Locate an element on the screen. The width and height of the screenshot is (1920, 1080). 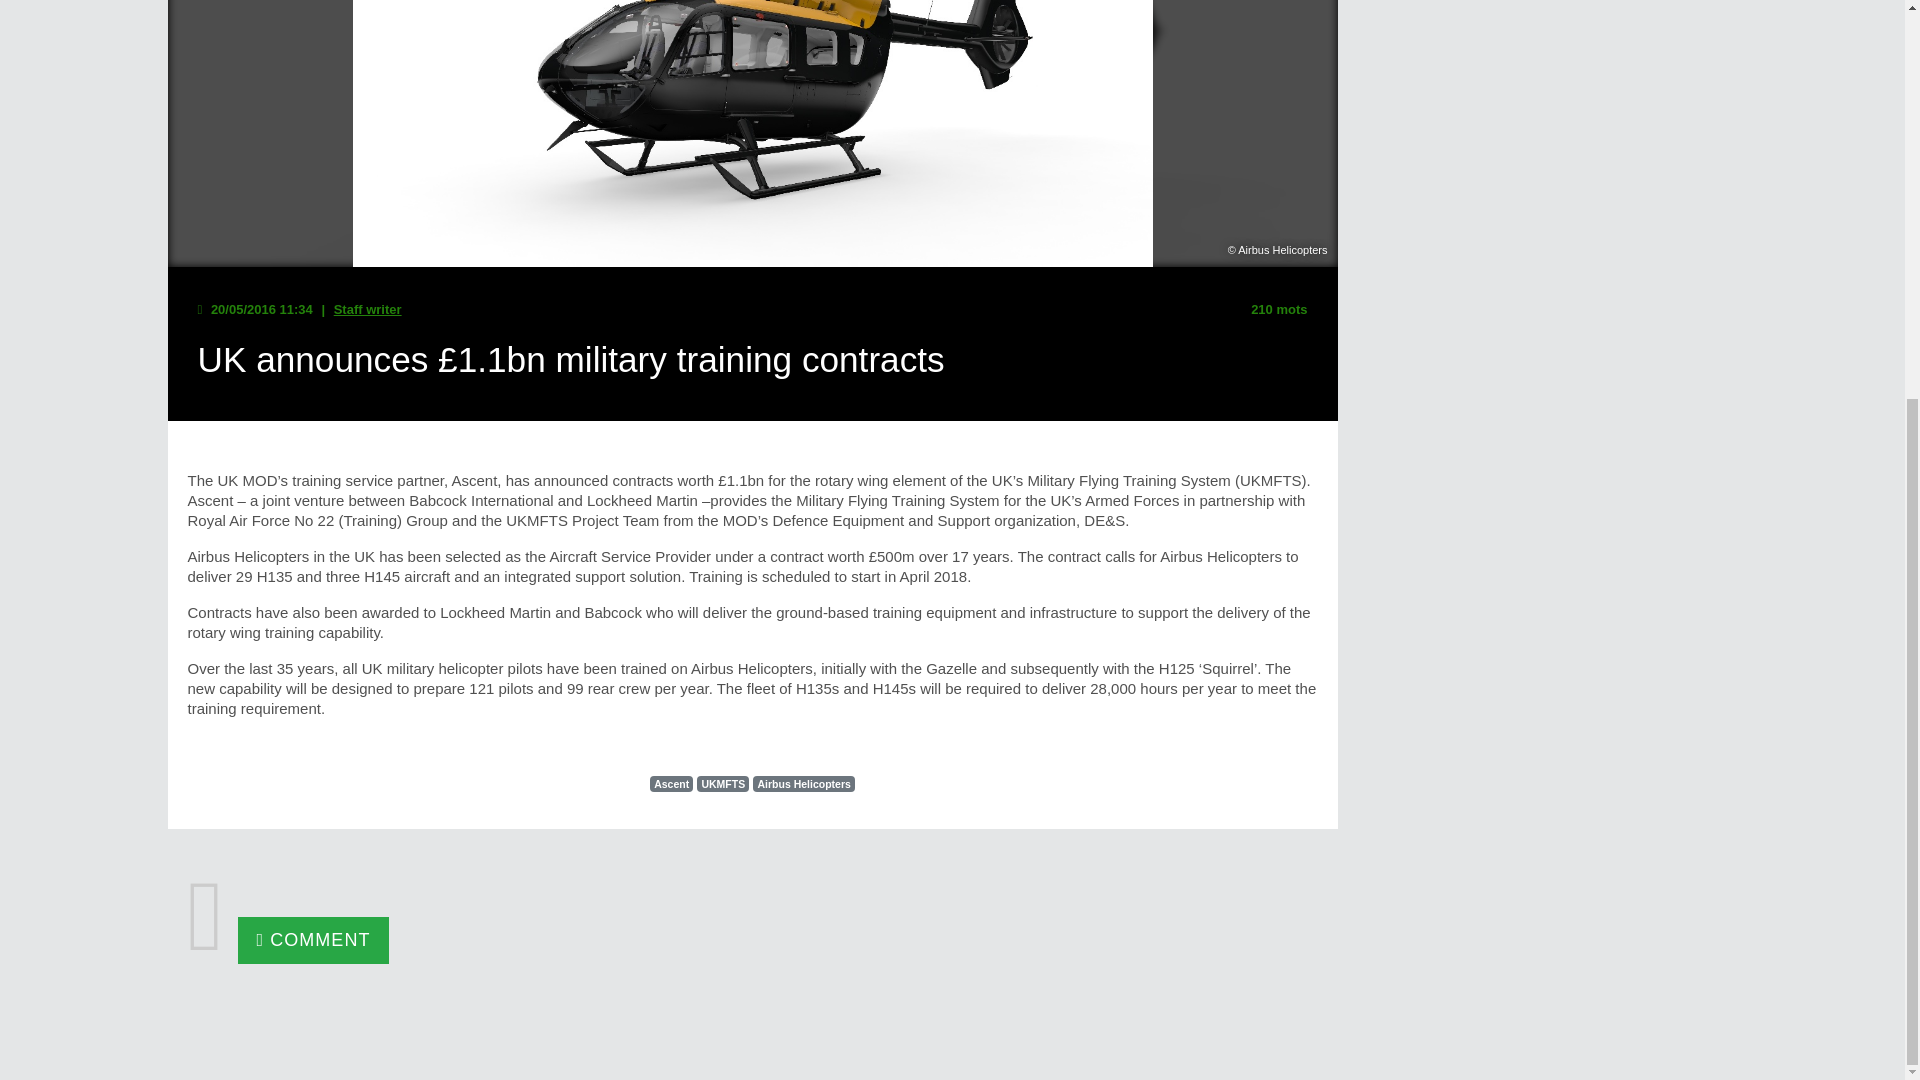
COMMENT is located at coordinates (314, 940).